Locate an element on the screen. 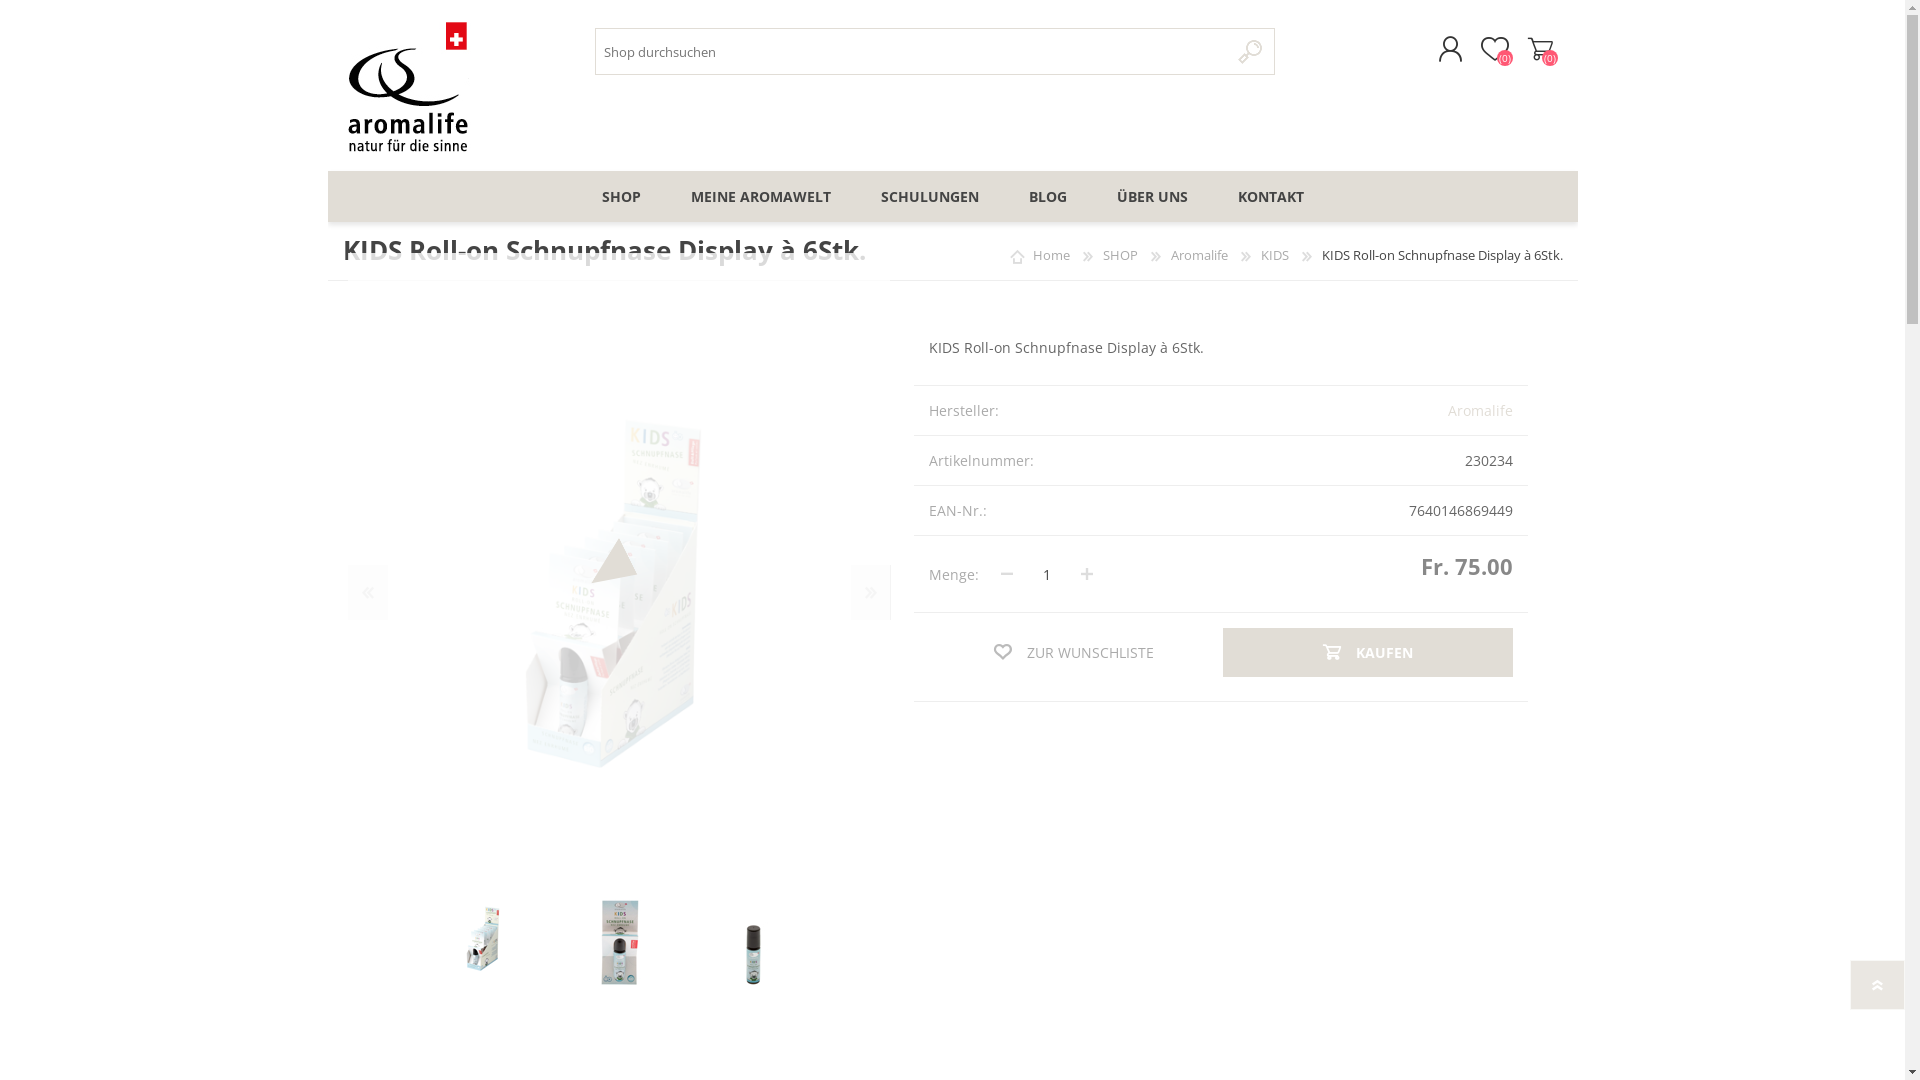 Image resolution: width=1920 pixels, height=1080 pixels. Wunschliste
(0) is located at coordinates (1494, 49).